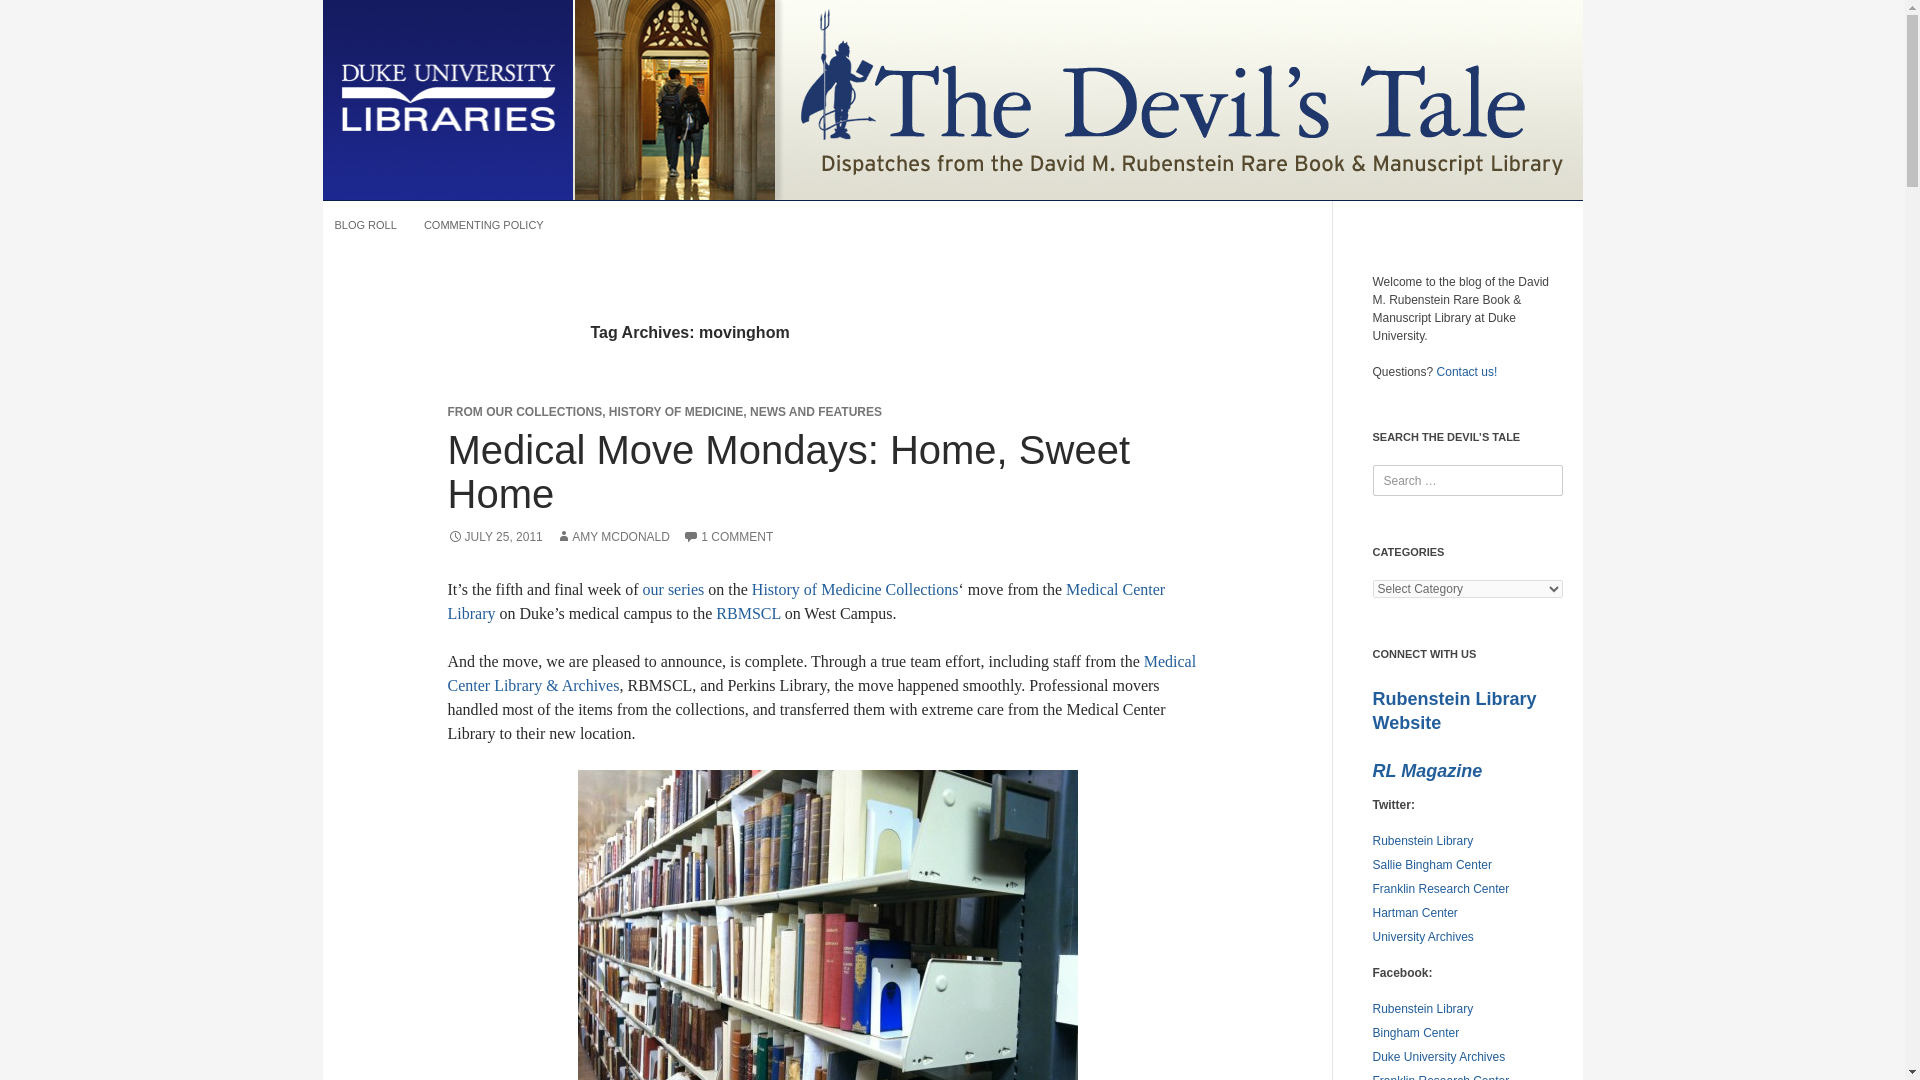  I want to click on RBMSCL, so click(748, 613).